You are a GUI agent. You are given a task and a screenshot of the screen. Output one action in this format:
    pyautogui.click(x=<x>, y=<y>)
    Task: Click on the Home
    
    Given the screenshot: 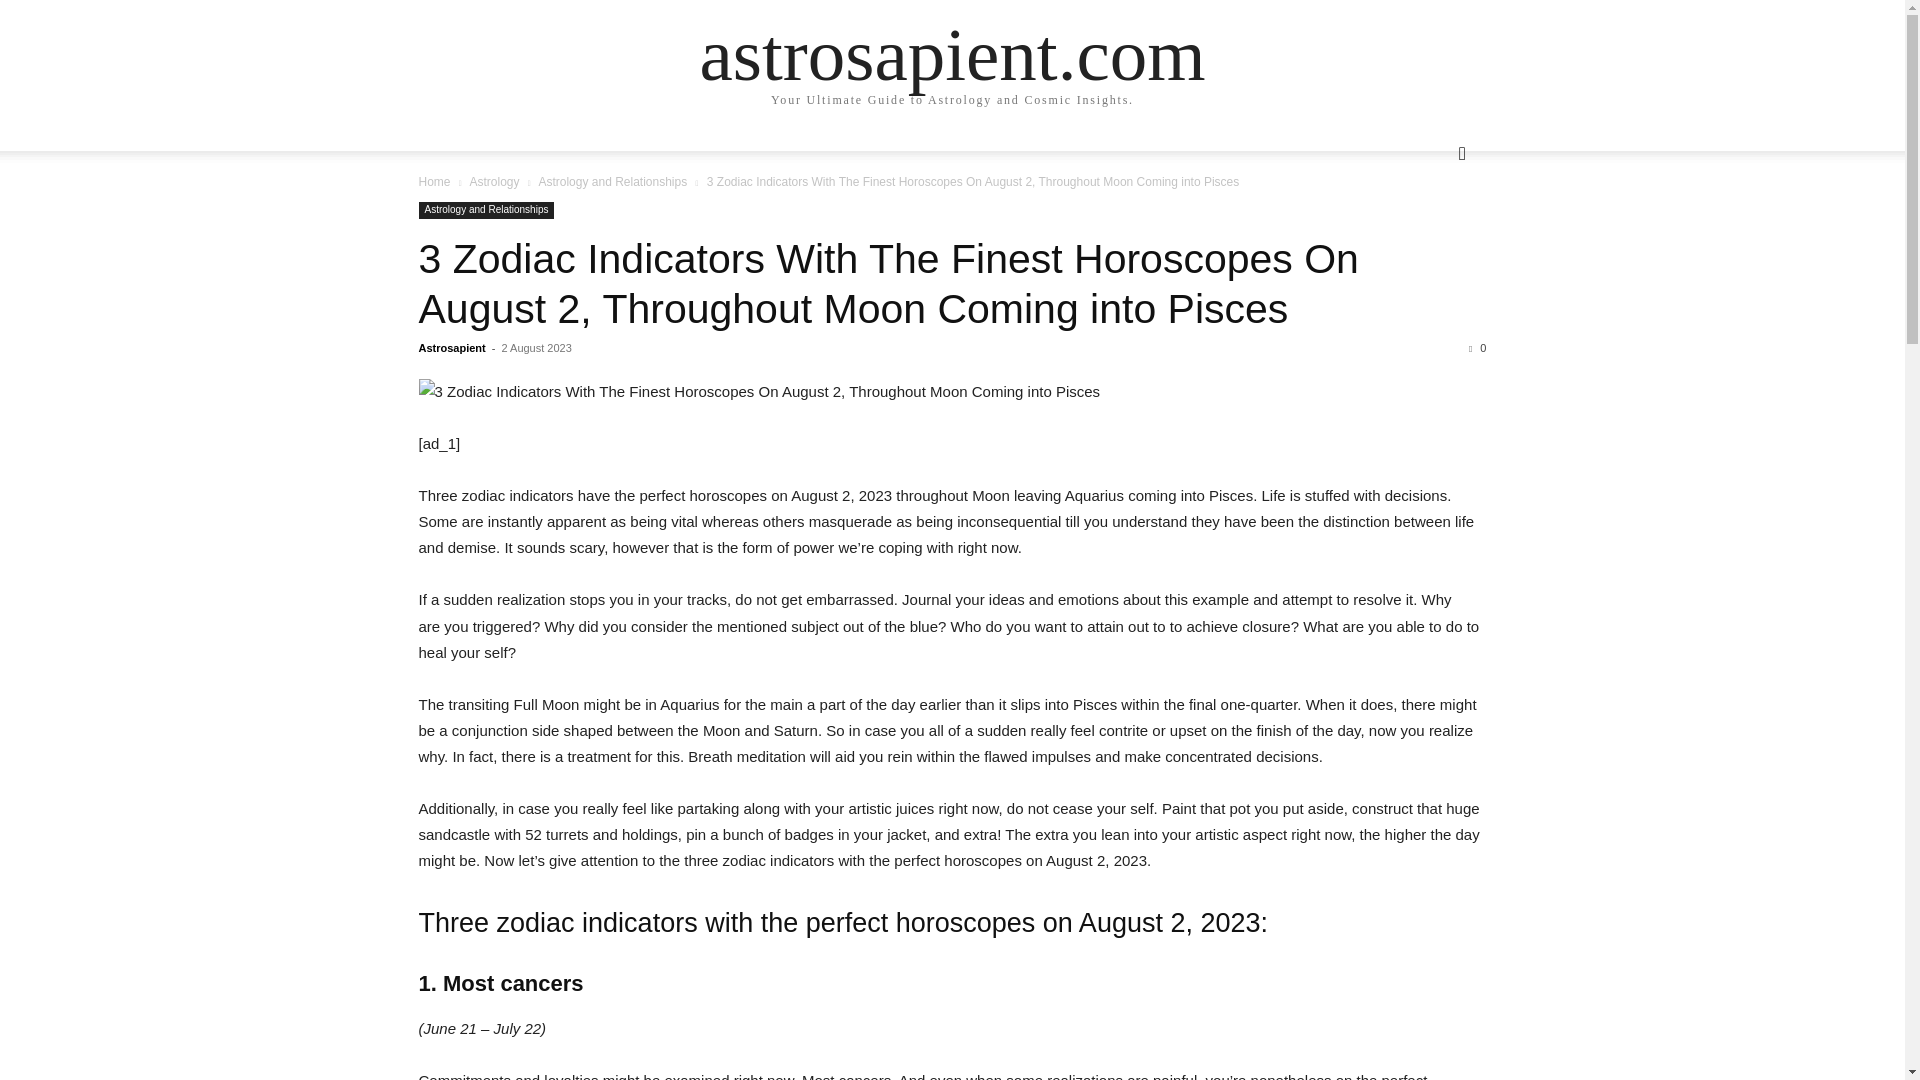 What is the action you would take?
    pyautogui.click(x=434, y=182)
    